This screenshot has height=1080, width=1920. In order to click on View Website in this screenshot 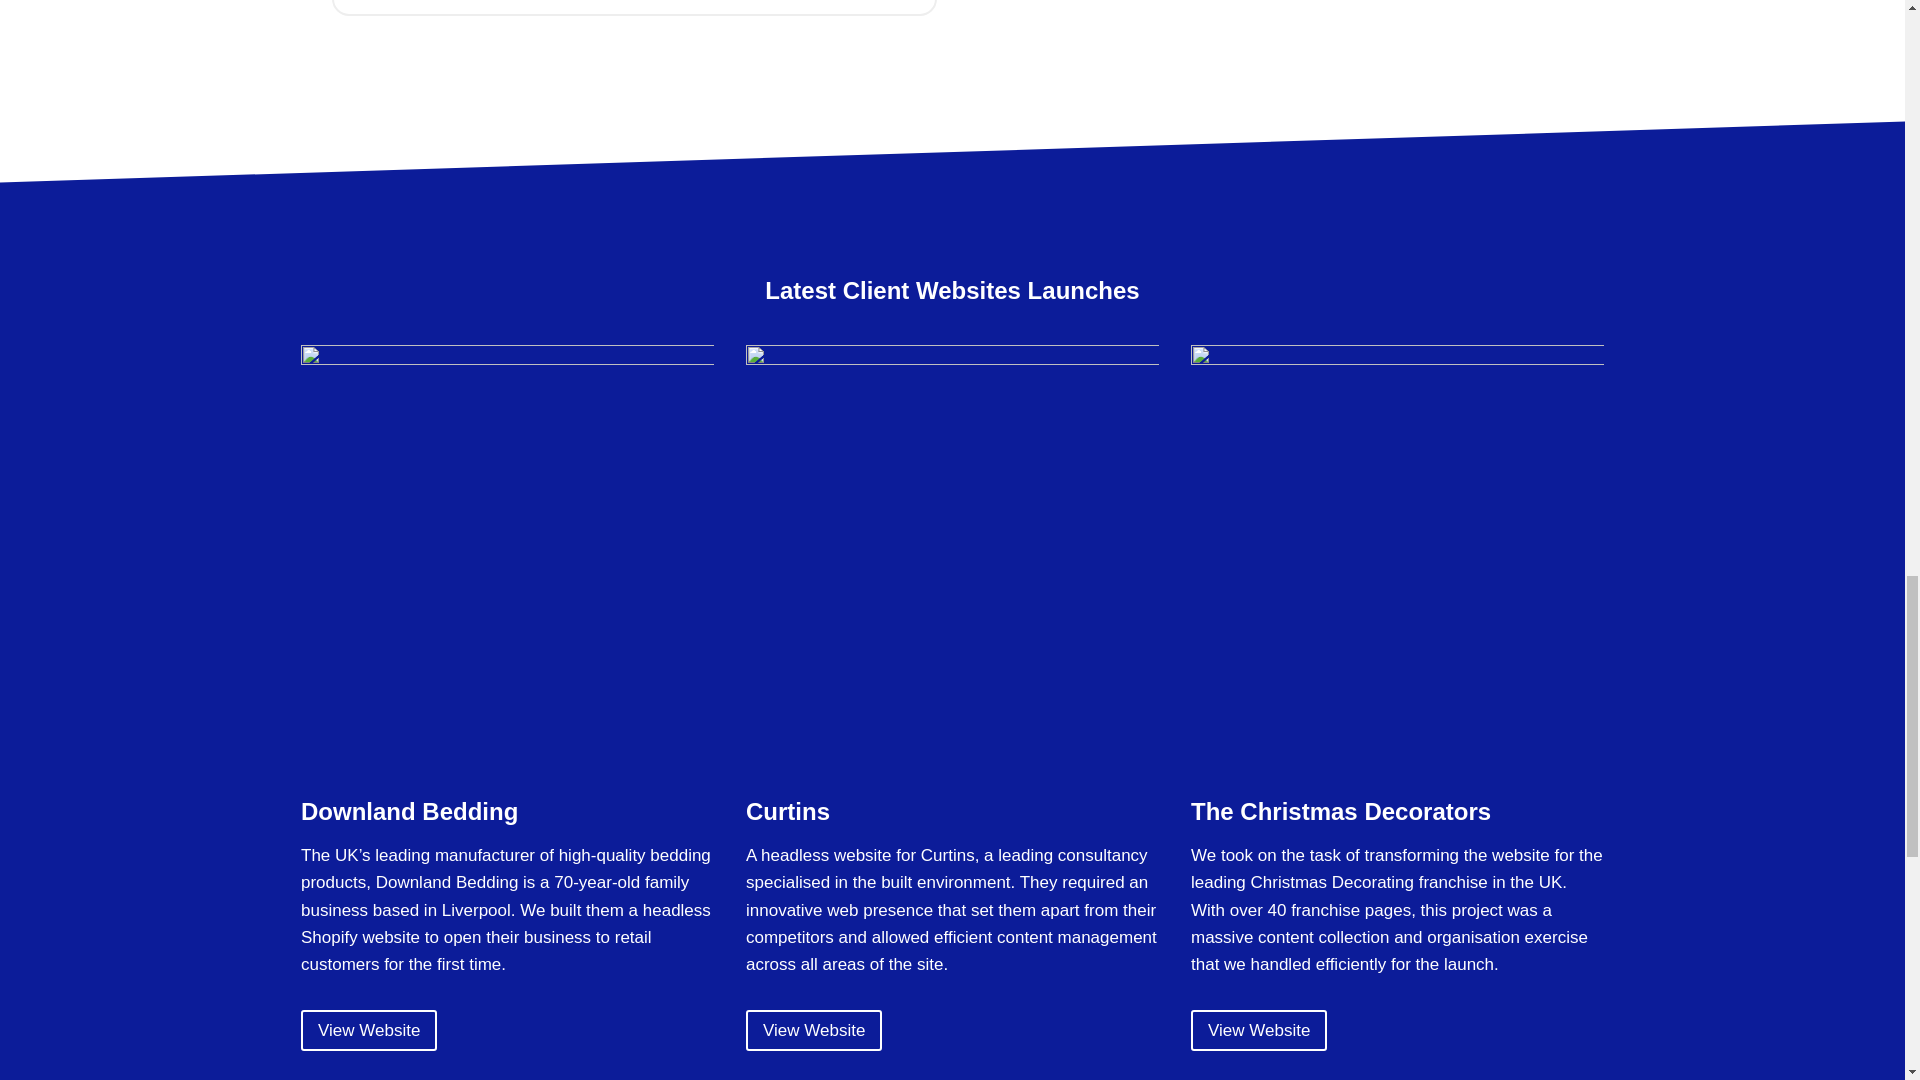, I will do `click(369, 1030)`.